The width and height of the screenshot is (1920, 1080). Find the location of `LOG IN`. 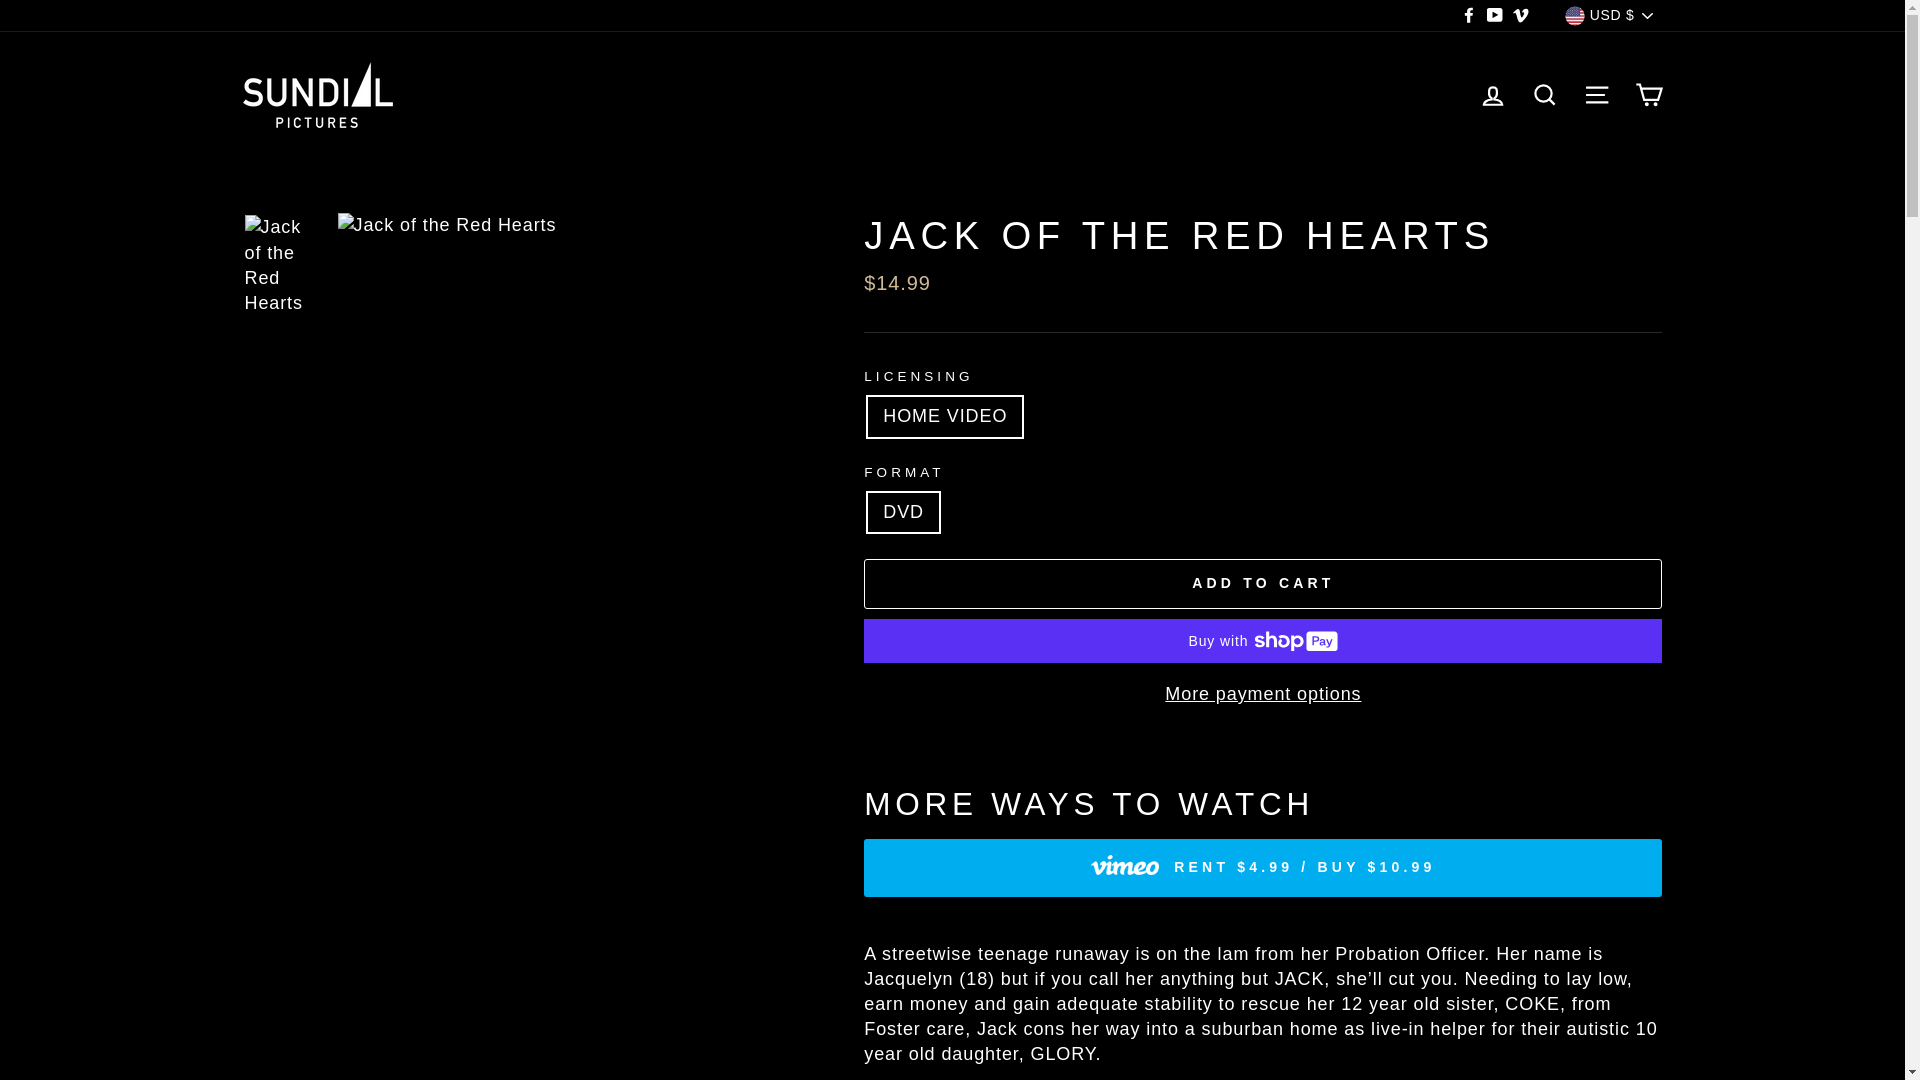

LOG IN is located at coordinates (1492, 95).